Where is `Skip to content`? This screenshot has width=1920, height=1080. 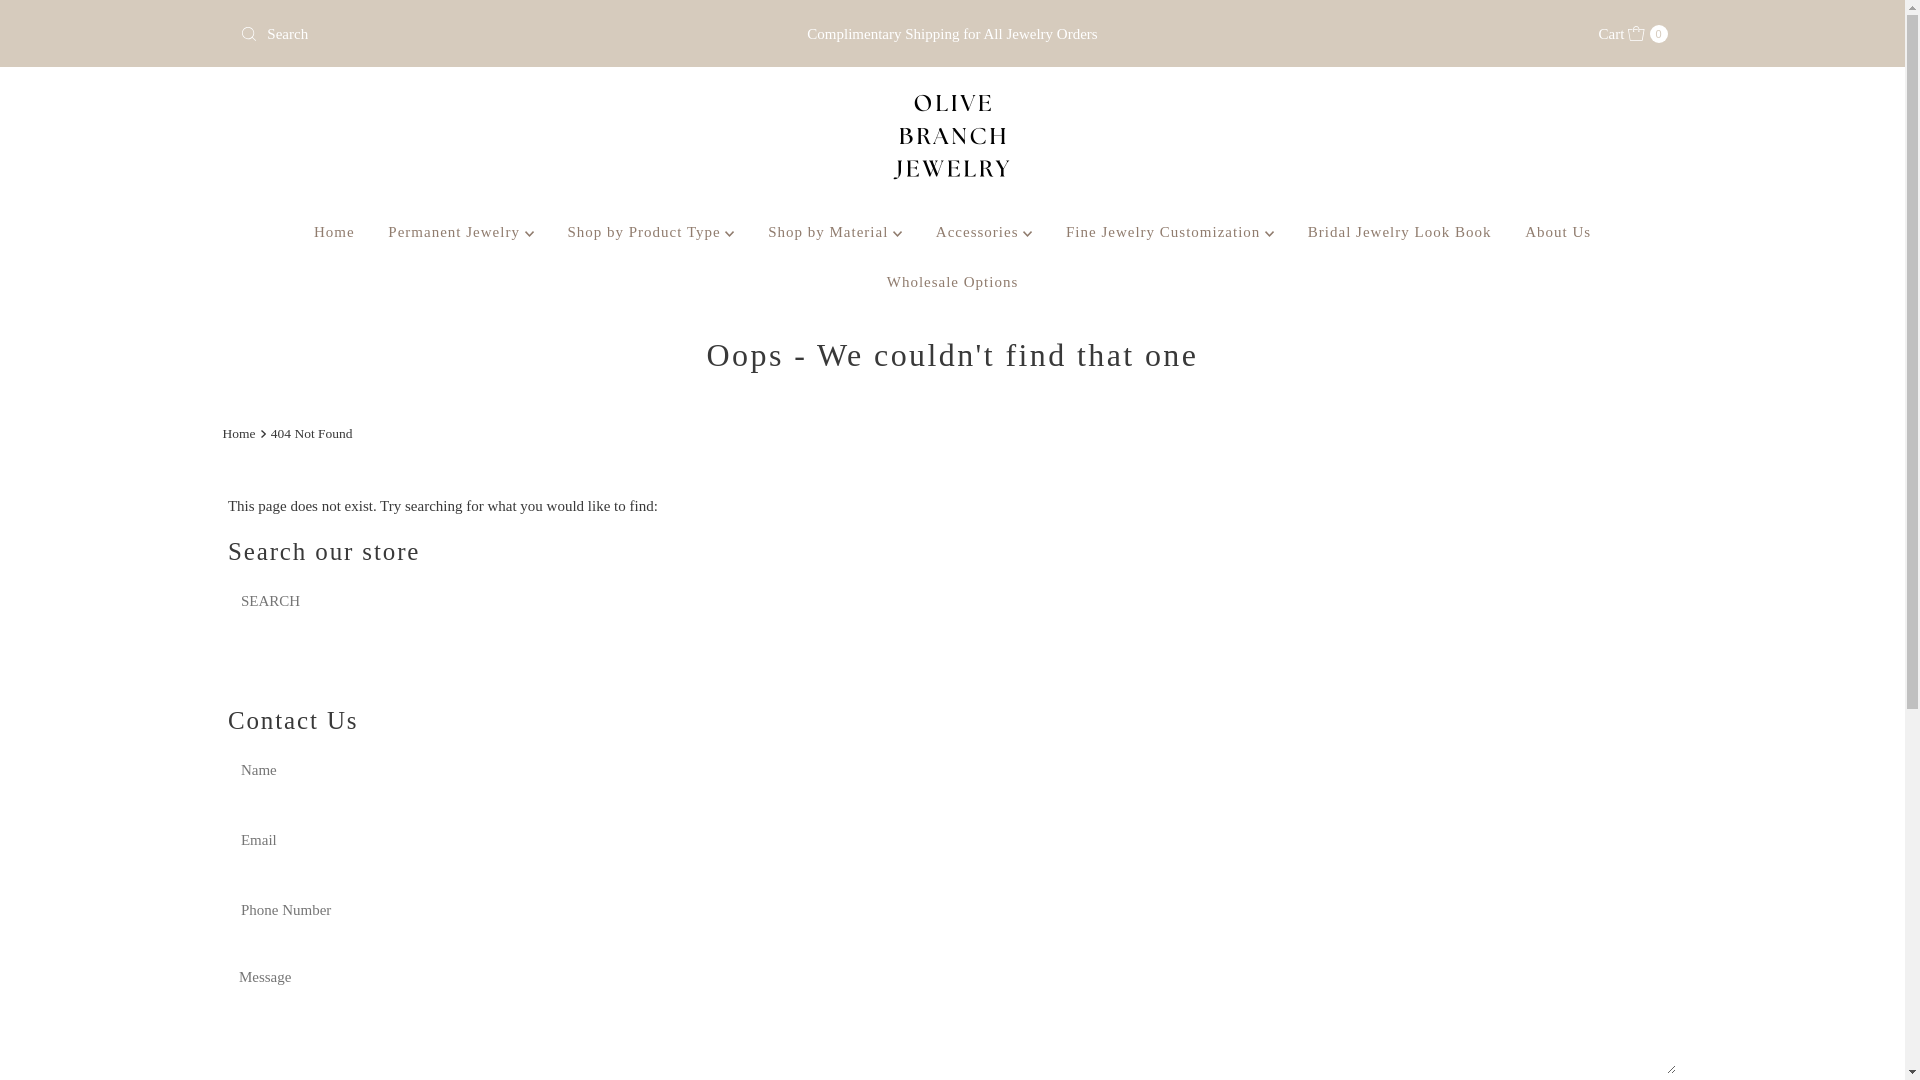
Skip to content is located at coordinates (1634, 34).